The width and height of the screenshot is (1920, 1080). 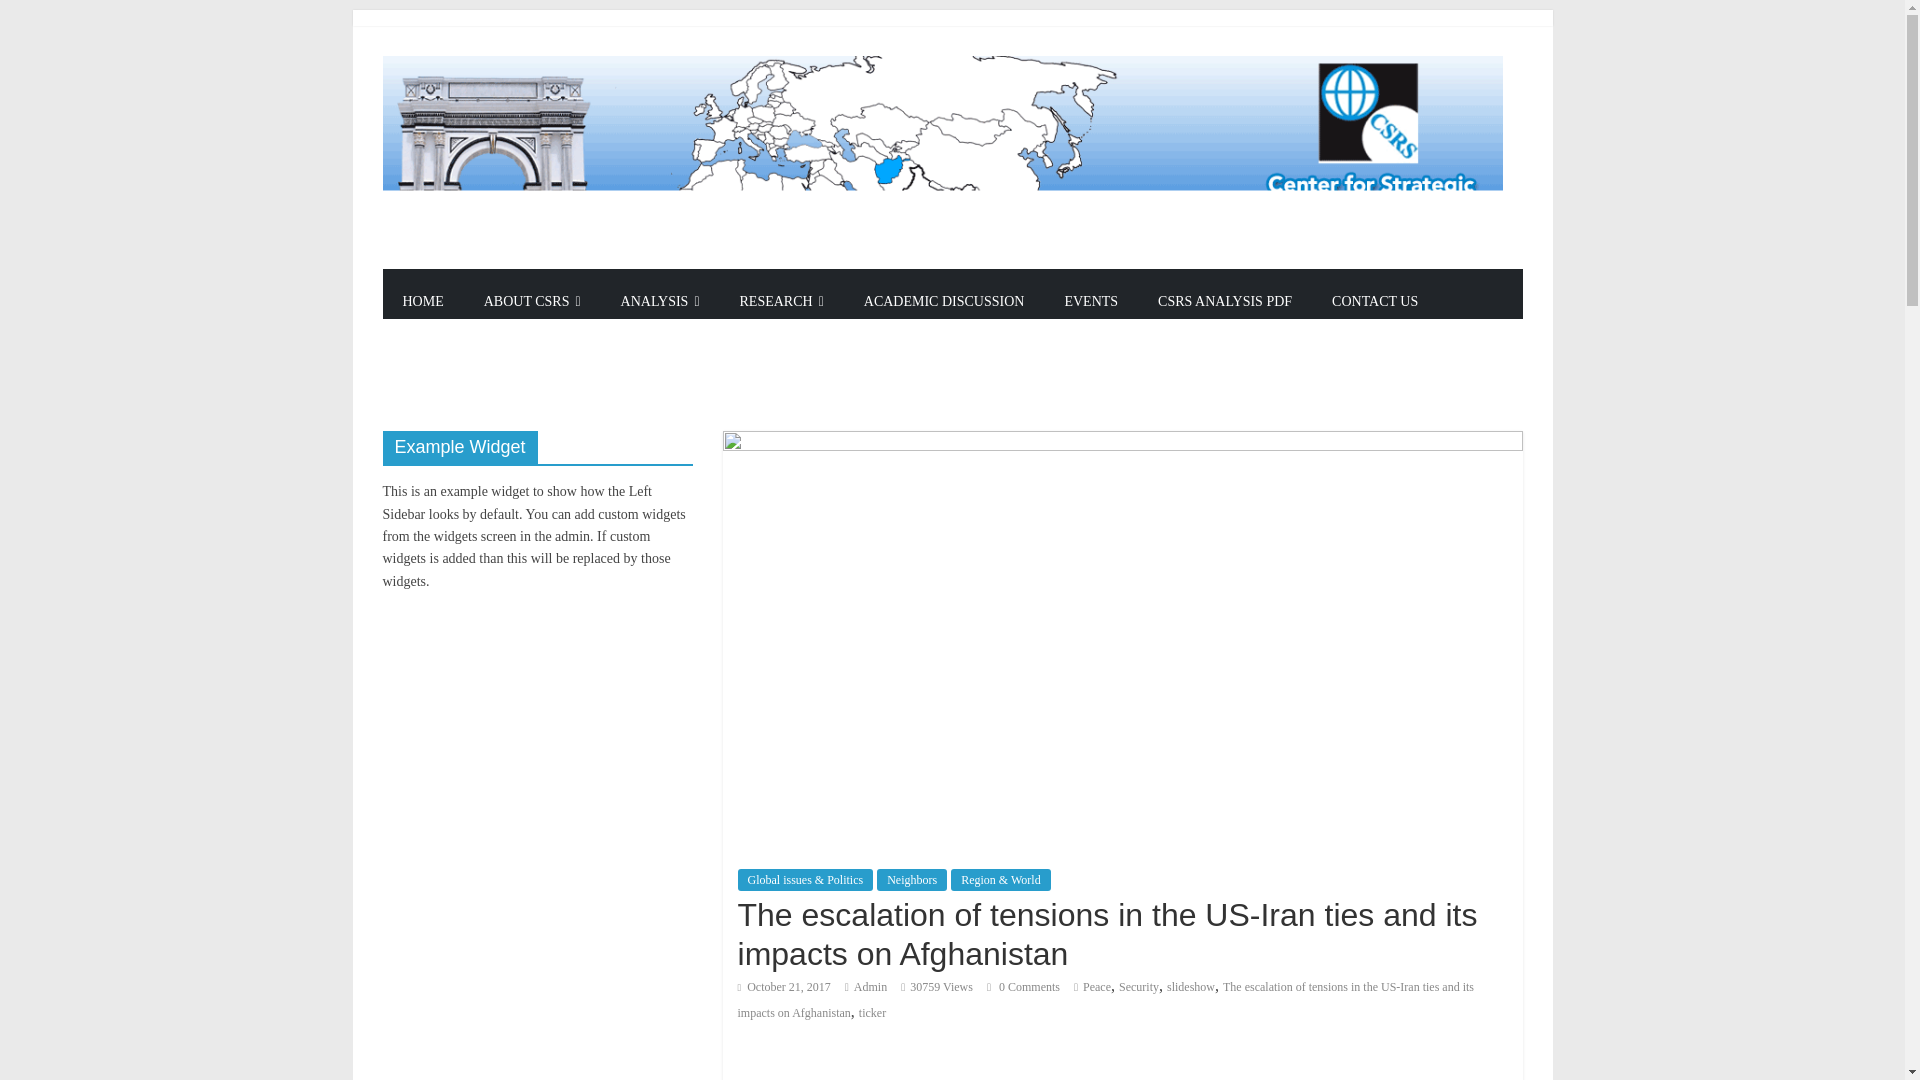 What do you see at coordinates (1022, 986) in the screenshot?
I see `0 Comments` at bounding box center [1022, 986].